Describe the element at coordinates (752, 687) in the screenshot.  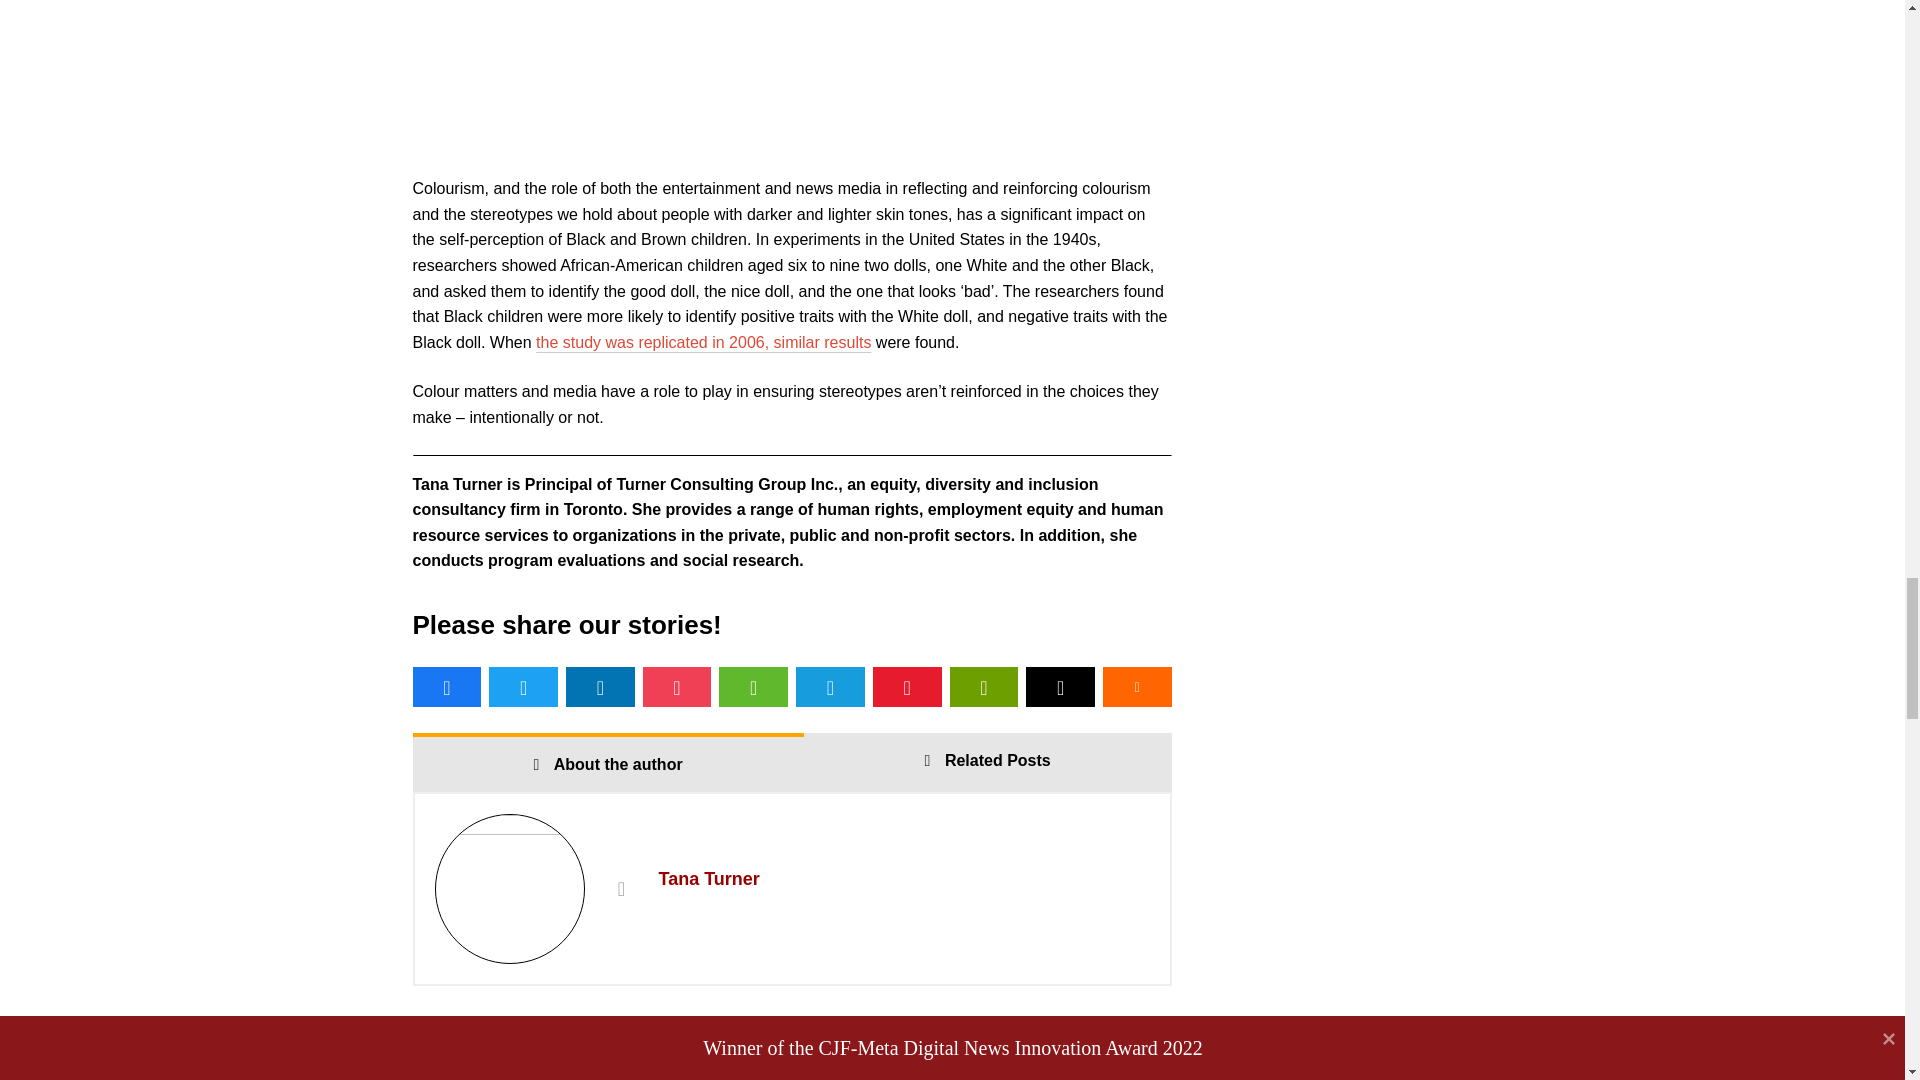
I see `WhatsApp` at that location.